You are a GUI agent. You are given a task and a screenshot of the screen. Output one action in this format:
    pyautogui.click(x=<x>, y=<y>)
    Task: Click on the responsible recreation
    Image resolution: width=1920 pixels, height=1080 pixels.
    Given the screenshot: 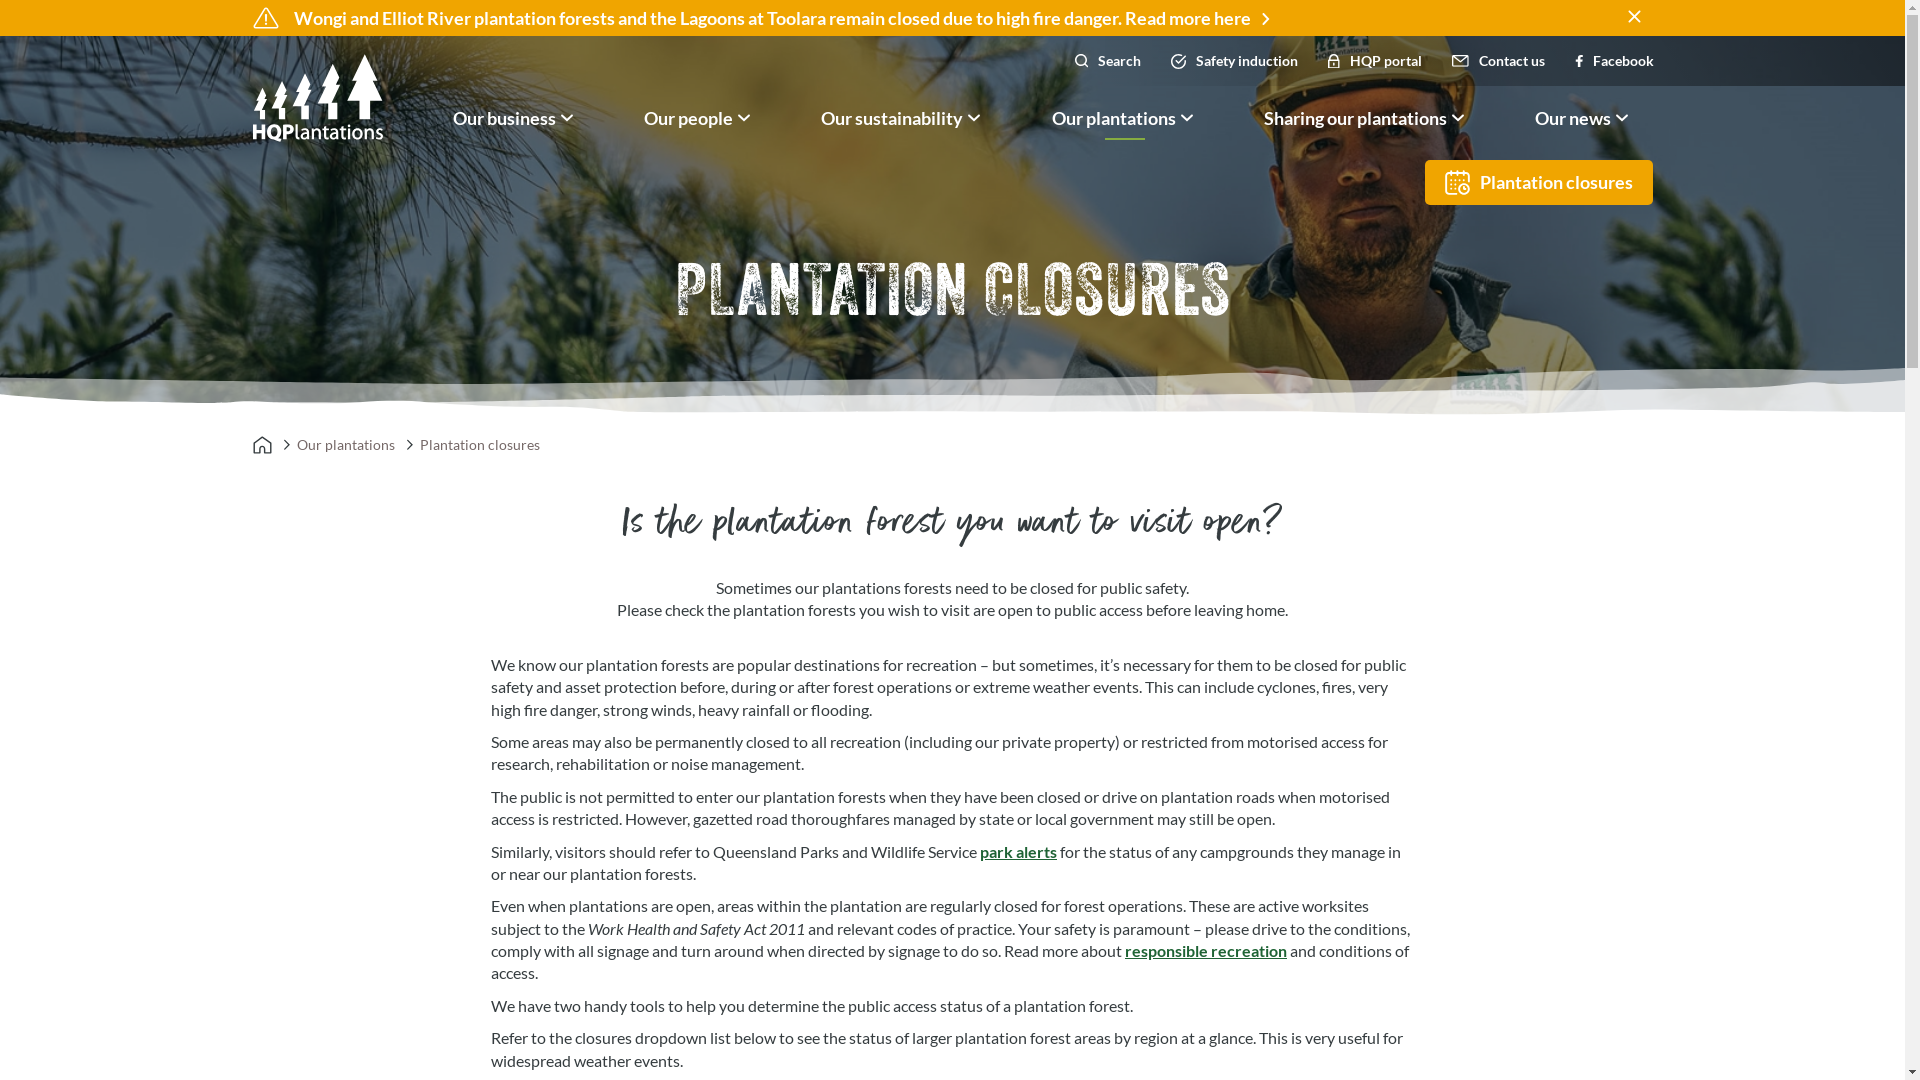 What is the action you would take?
    pyautogui.click(x=1206, y=950)
    